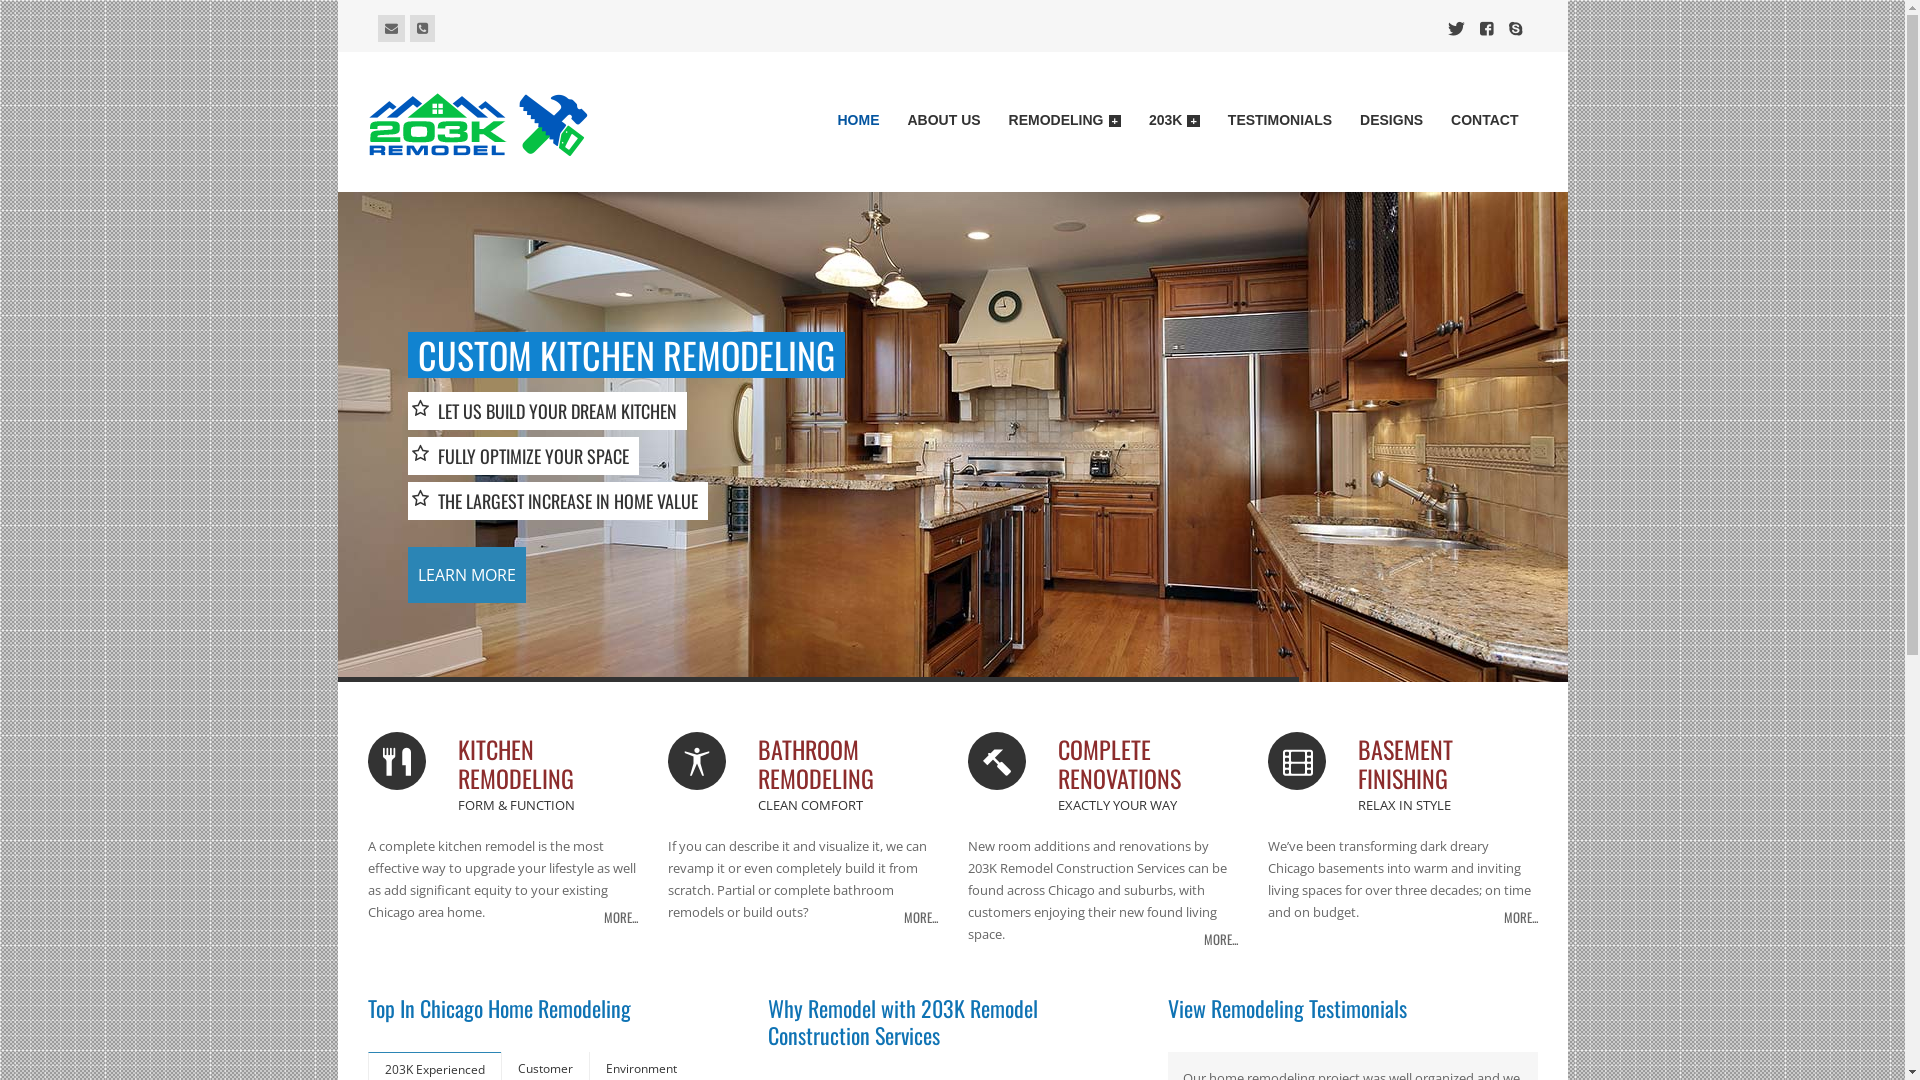  What do you see at coordinates (1065, 124) in the screenshot?
I see `REMODELING+` at bounding box center [1065, 124].